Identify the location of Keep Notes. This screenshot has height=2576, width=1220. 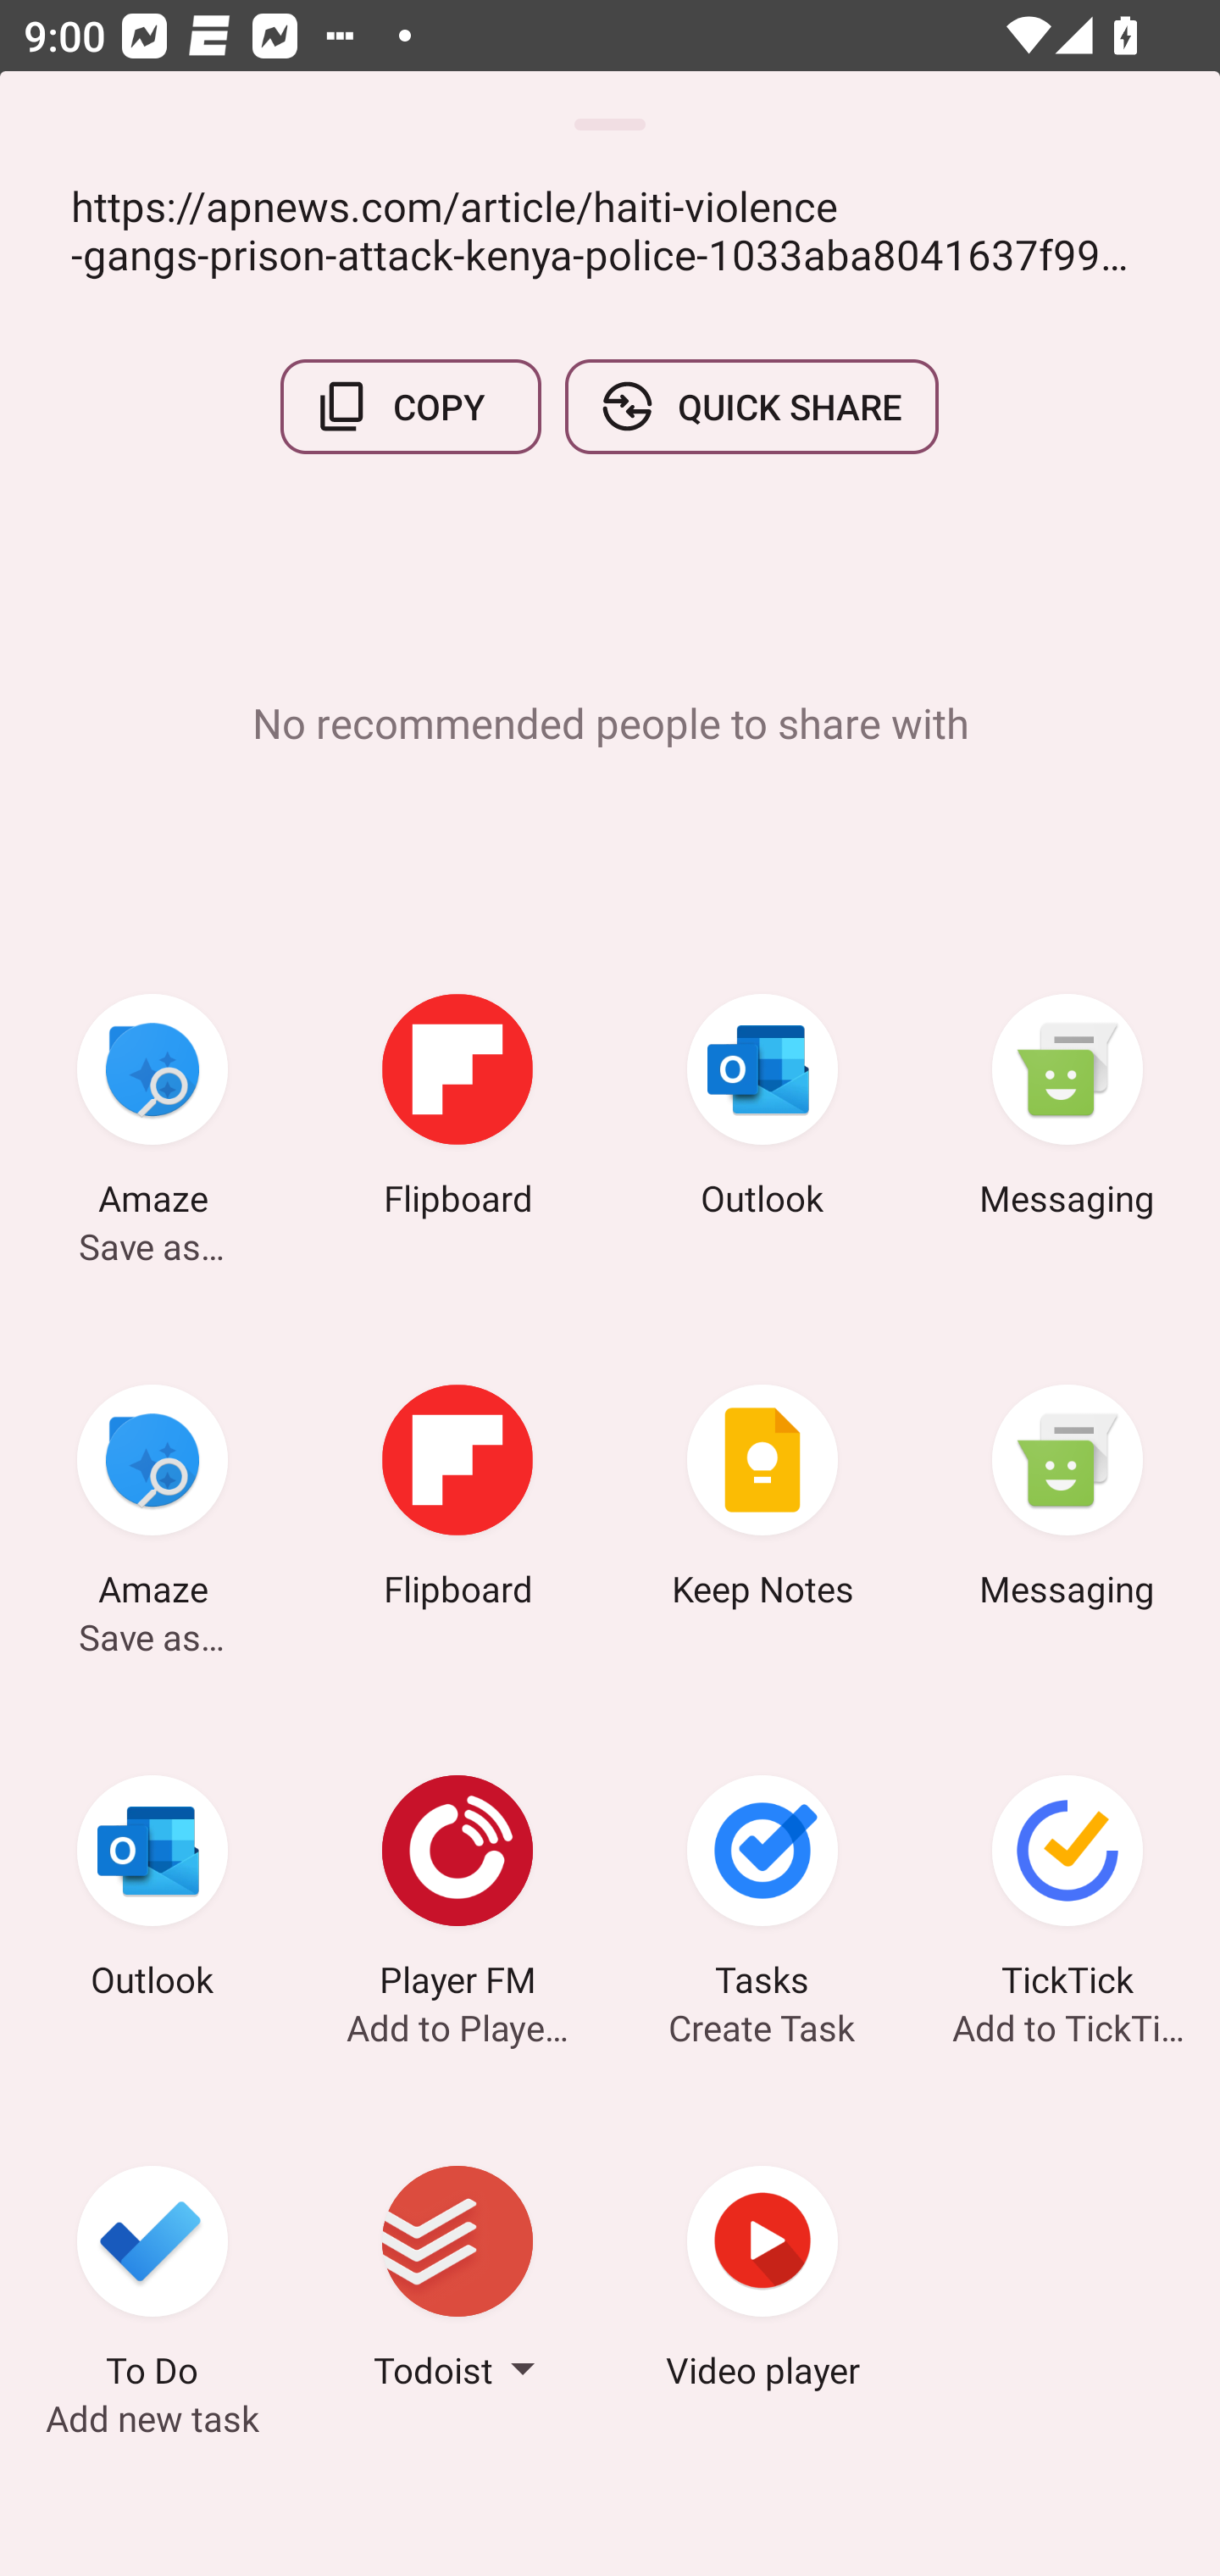
(762, 1502).